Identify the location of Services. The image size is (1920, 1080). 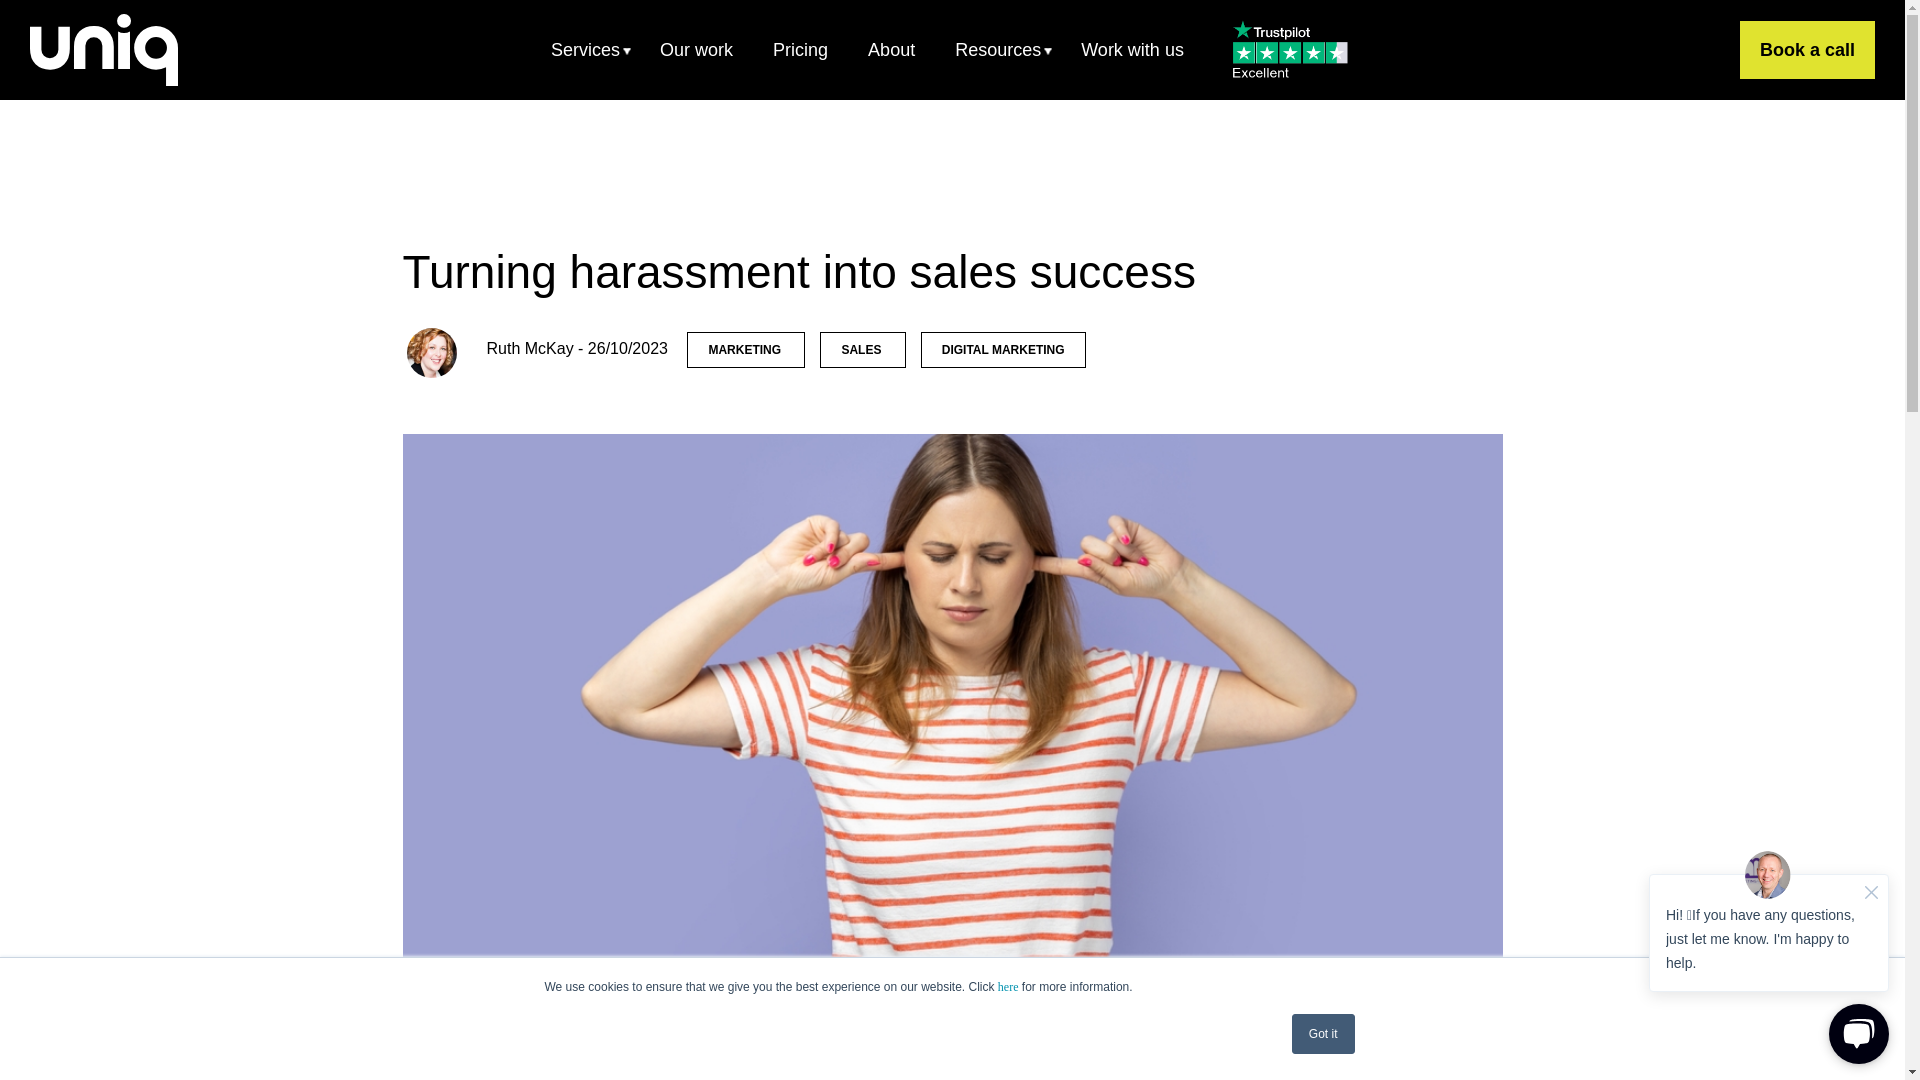
(585, 49).